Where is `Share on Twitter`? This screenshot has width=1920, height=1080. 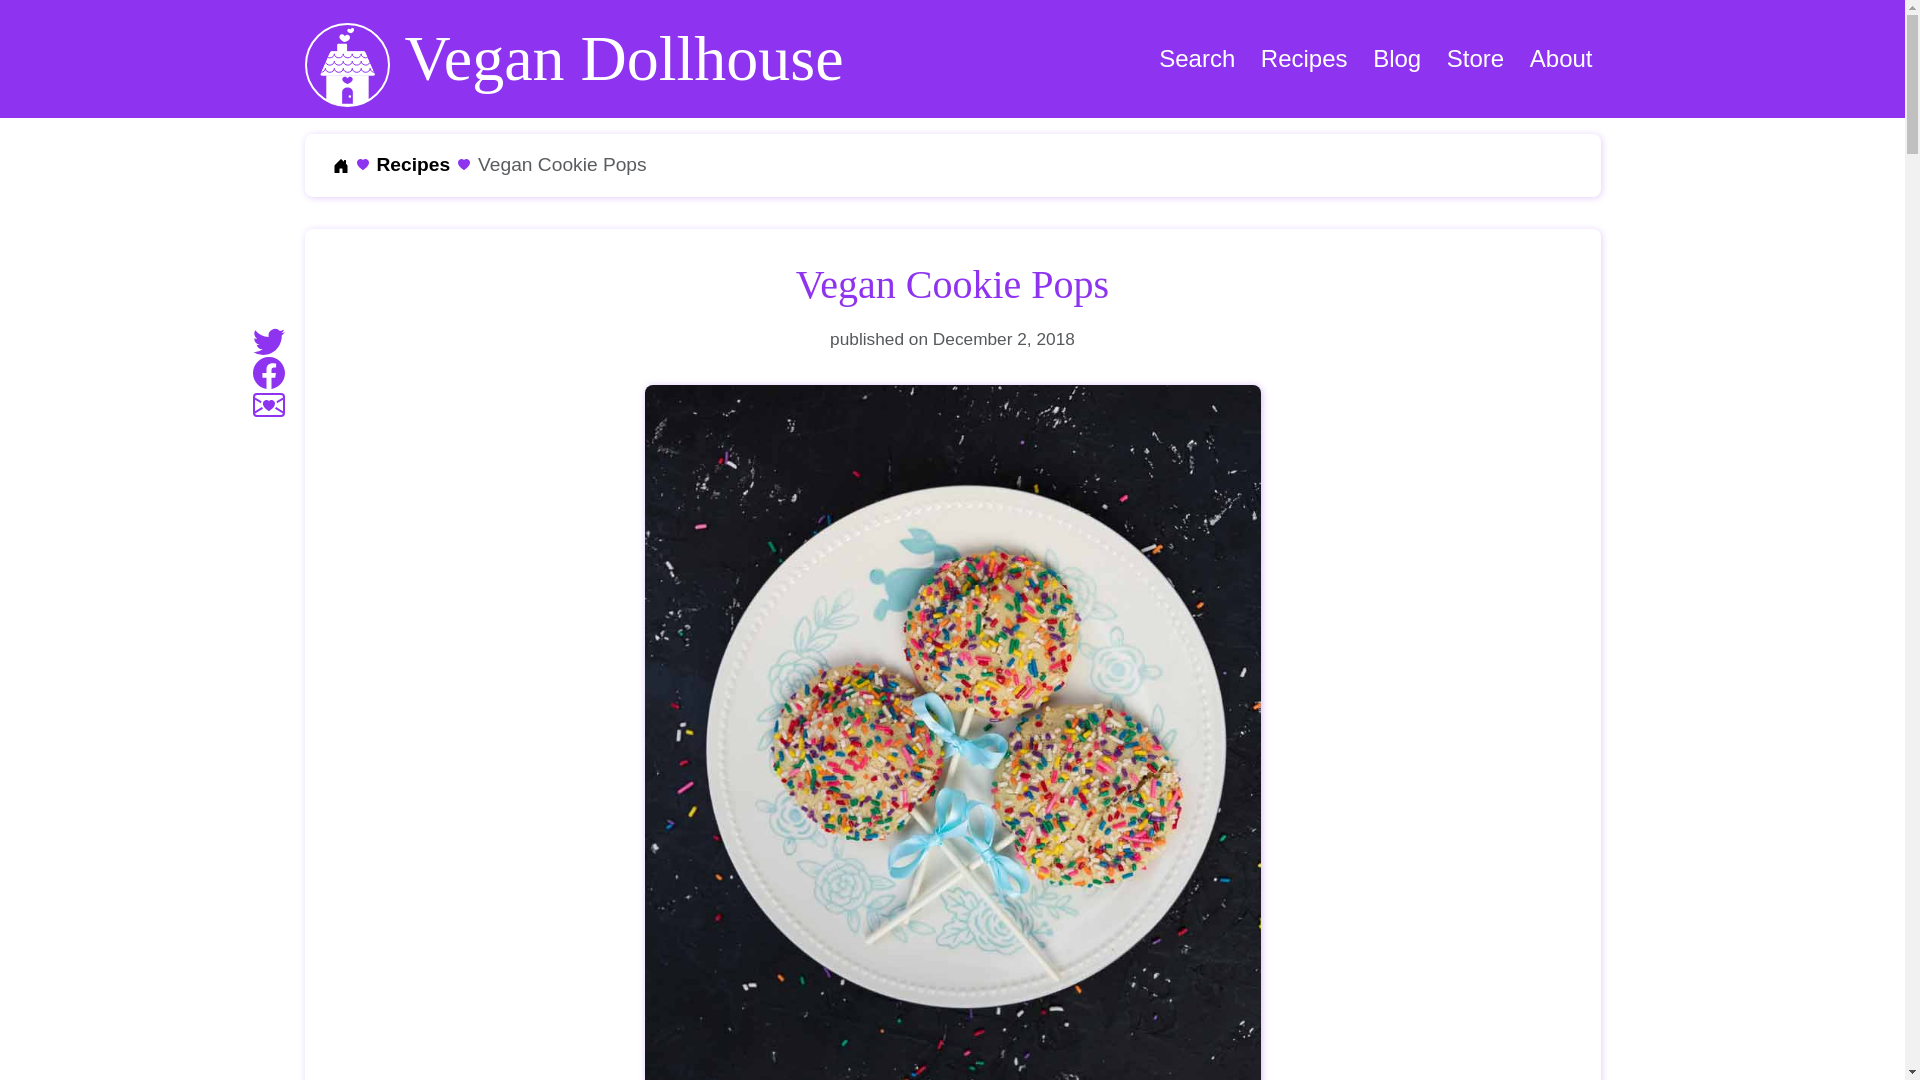 Share on Twitter is located at coordinates (268, 339).